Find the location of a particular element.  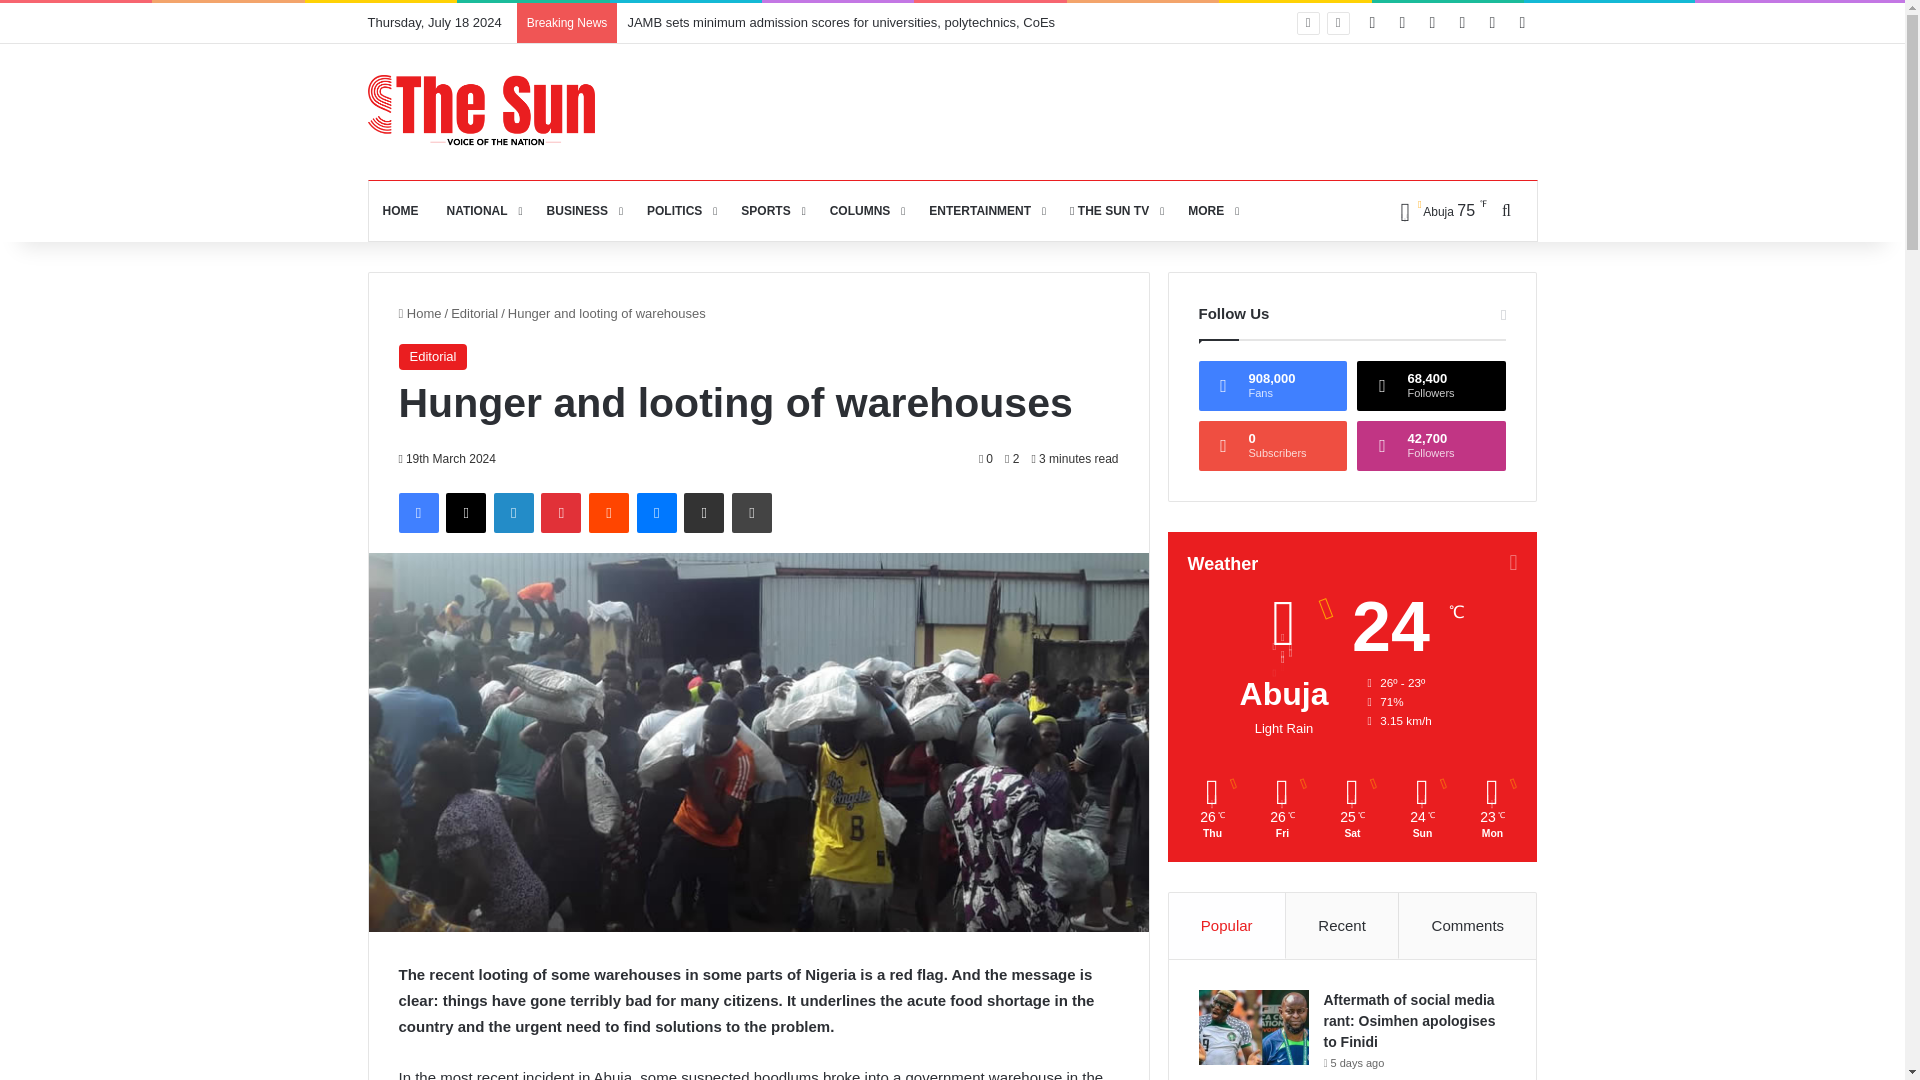

MORE is located at coordinates (1211, 210).